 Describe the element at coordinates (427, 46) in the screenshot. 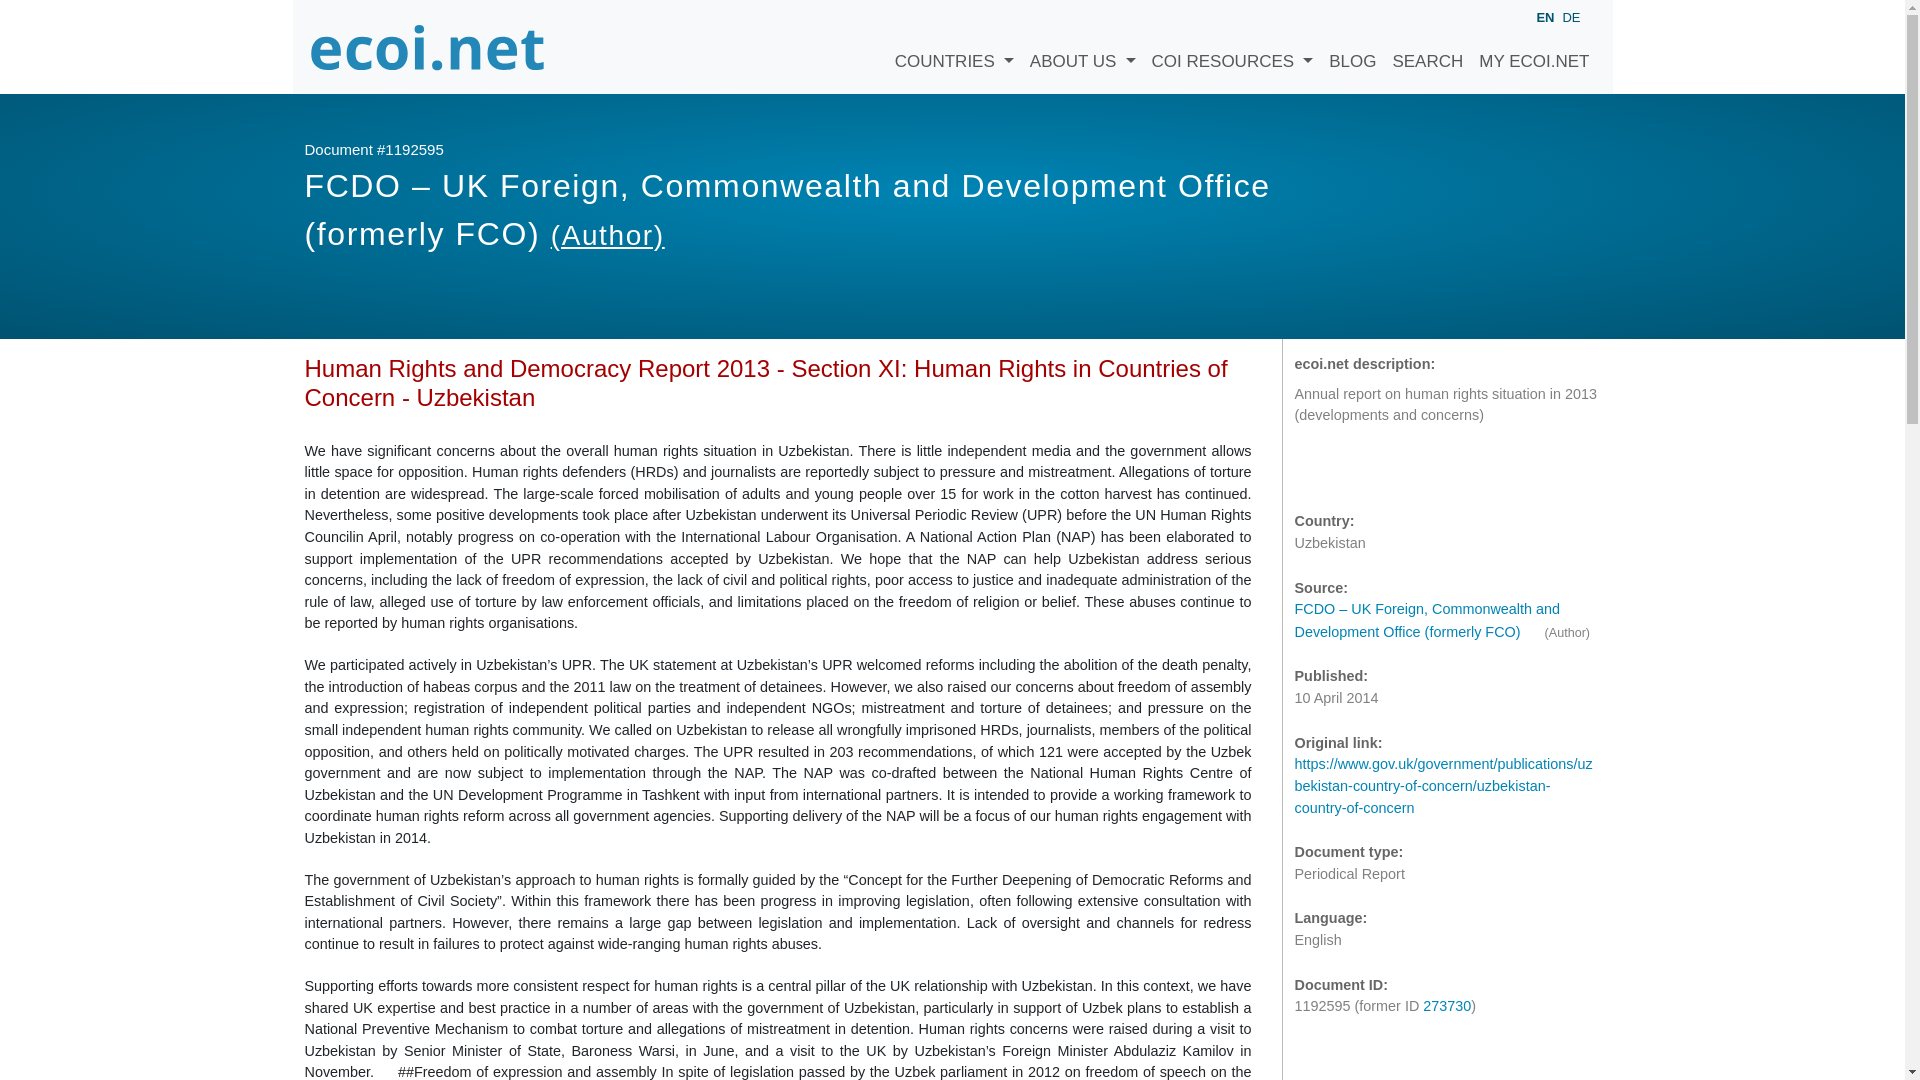

I see `Go to ecoi.net homepage` at that location.